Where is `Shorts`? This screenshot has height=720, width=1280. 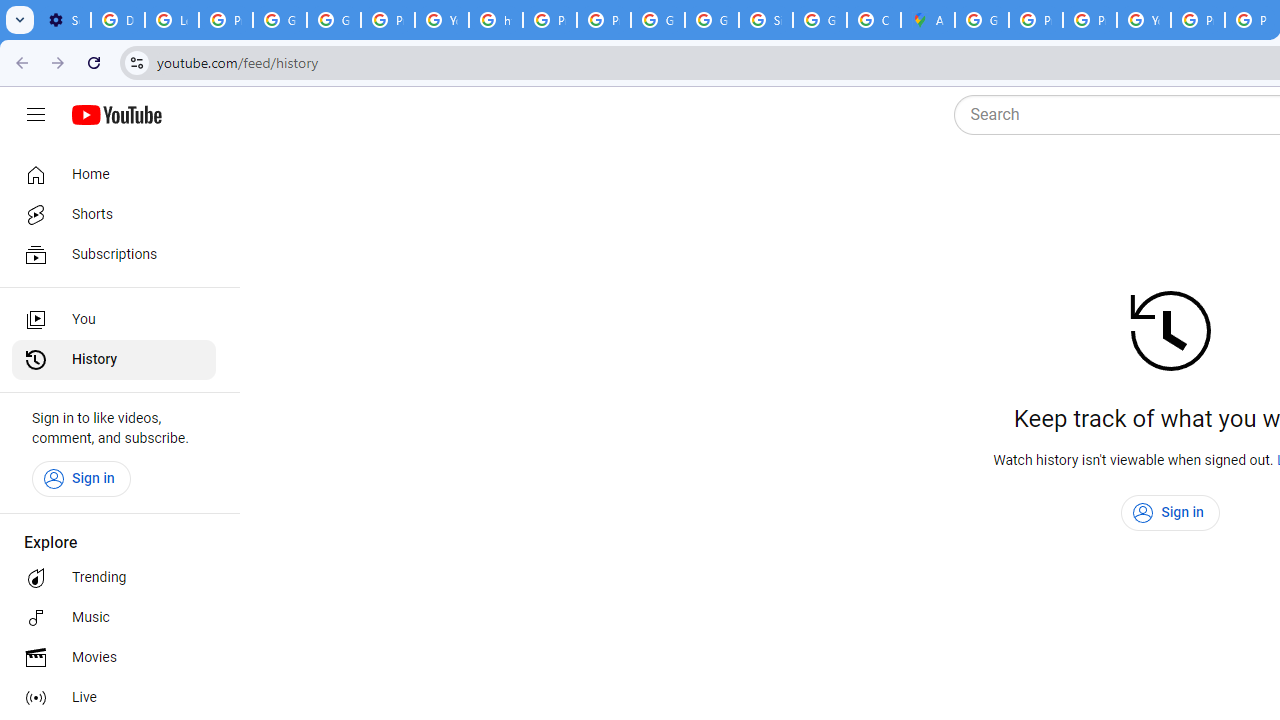
Shorts is located at coordinates (114, 214).